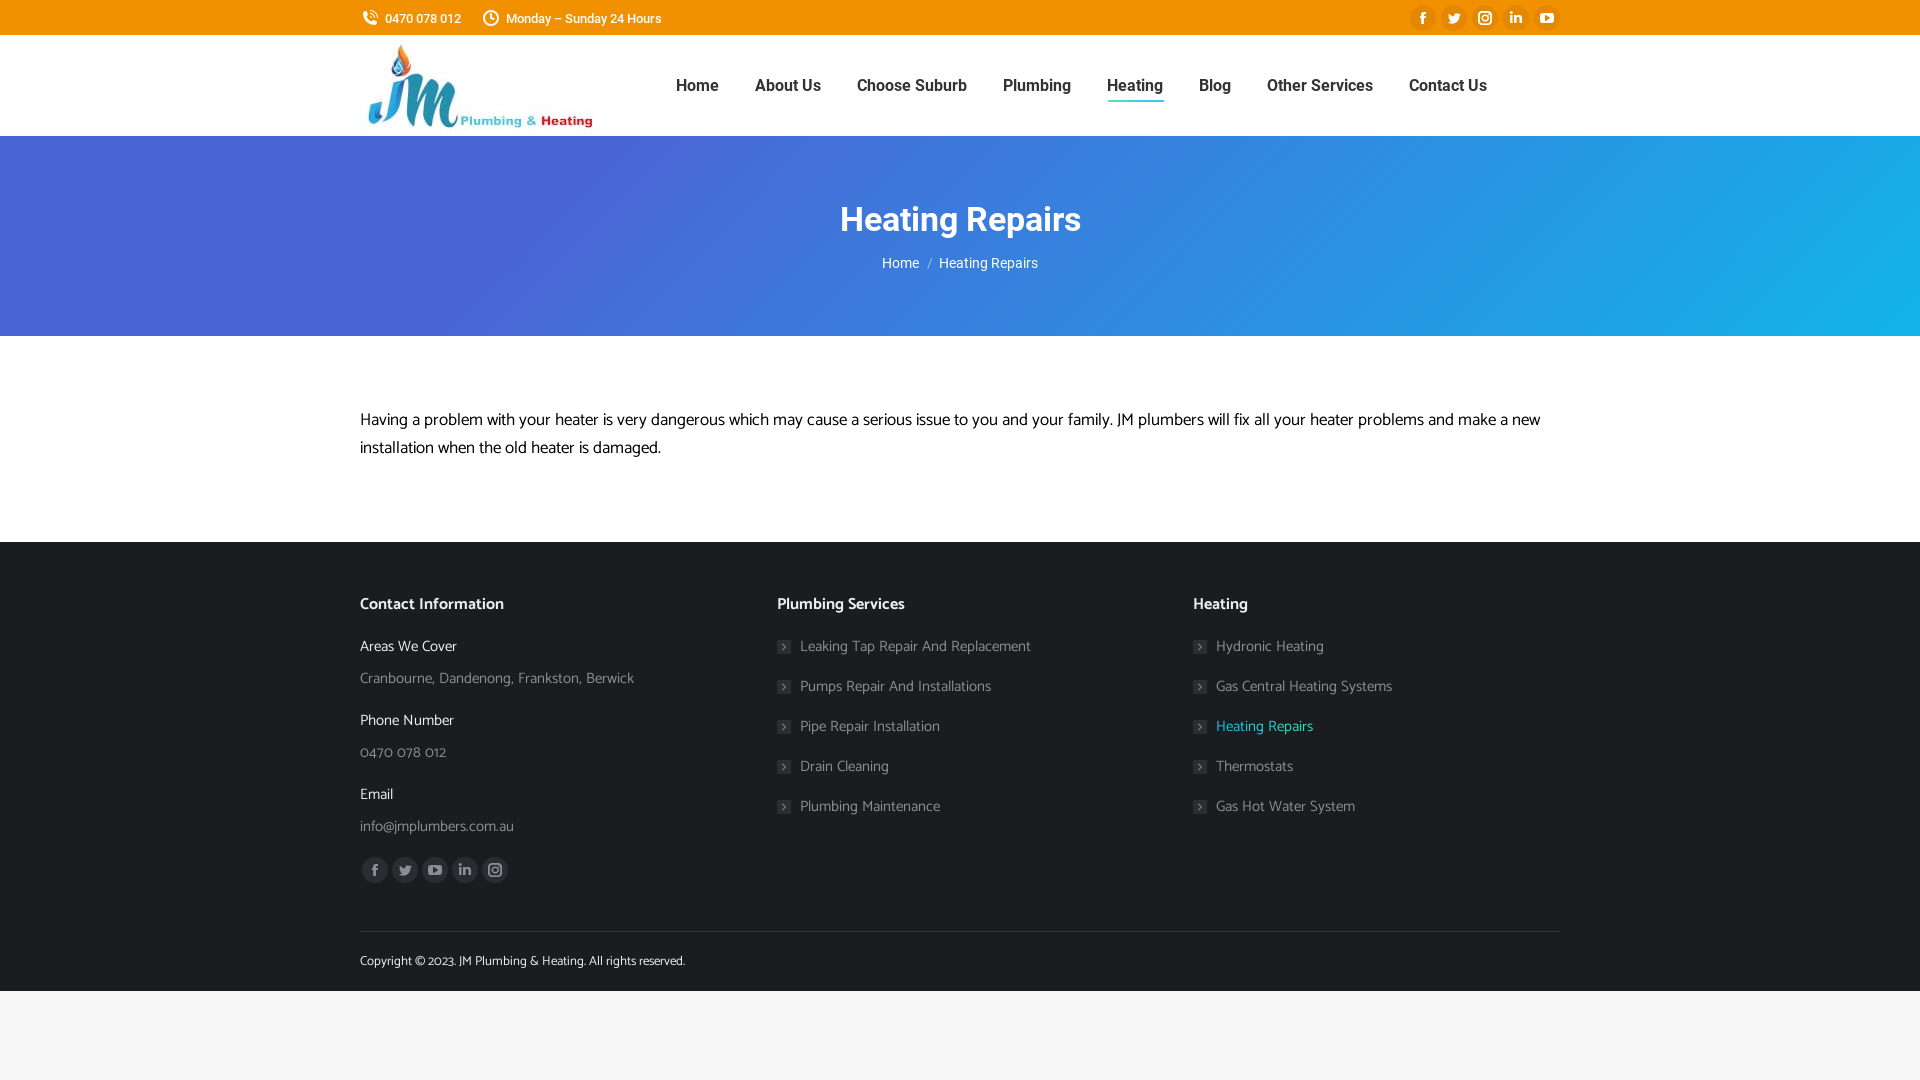  What do you see at coordinates (1274, 806) in the screenshot?
I see `Gas Hot Water System` at bounding box center [1274, 806].